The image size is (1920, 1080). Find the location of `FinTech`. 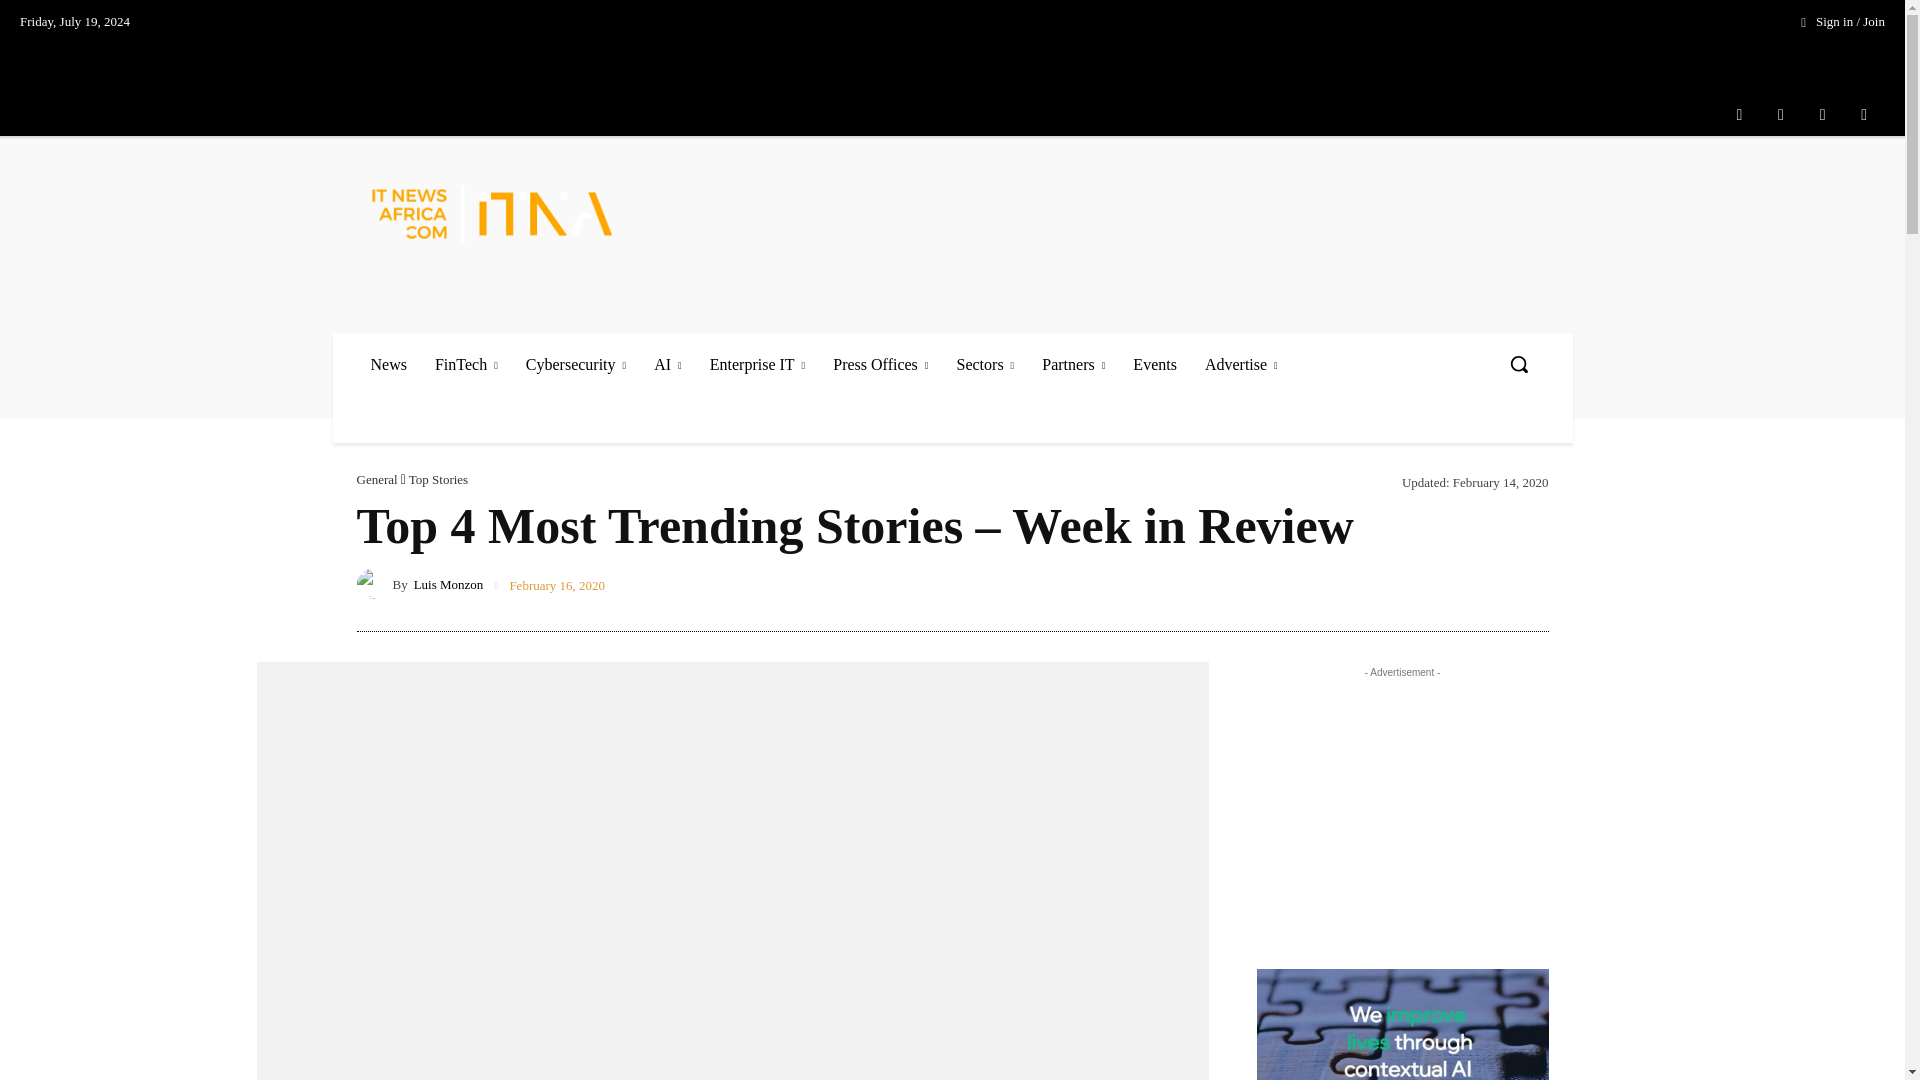

FinTech is located at coordinates (466, 364).